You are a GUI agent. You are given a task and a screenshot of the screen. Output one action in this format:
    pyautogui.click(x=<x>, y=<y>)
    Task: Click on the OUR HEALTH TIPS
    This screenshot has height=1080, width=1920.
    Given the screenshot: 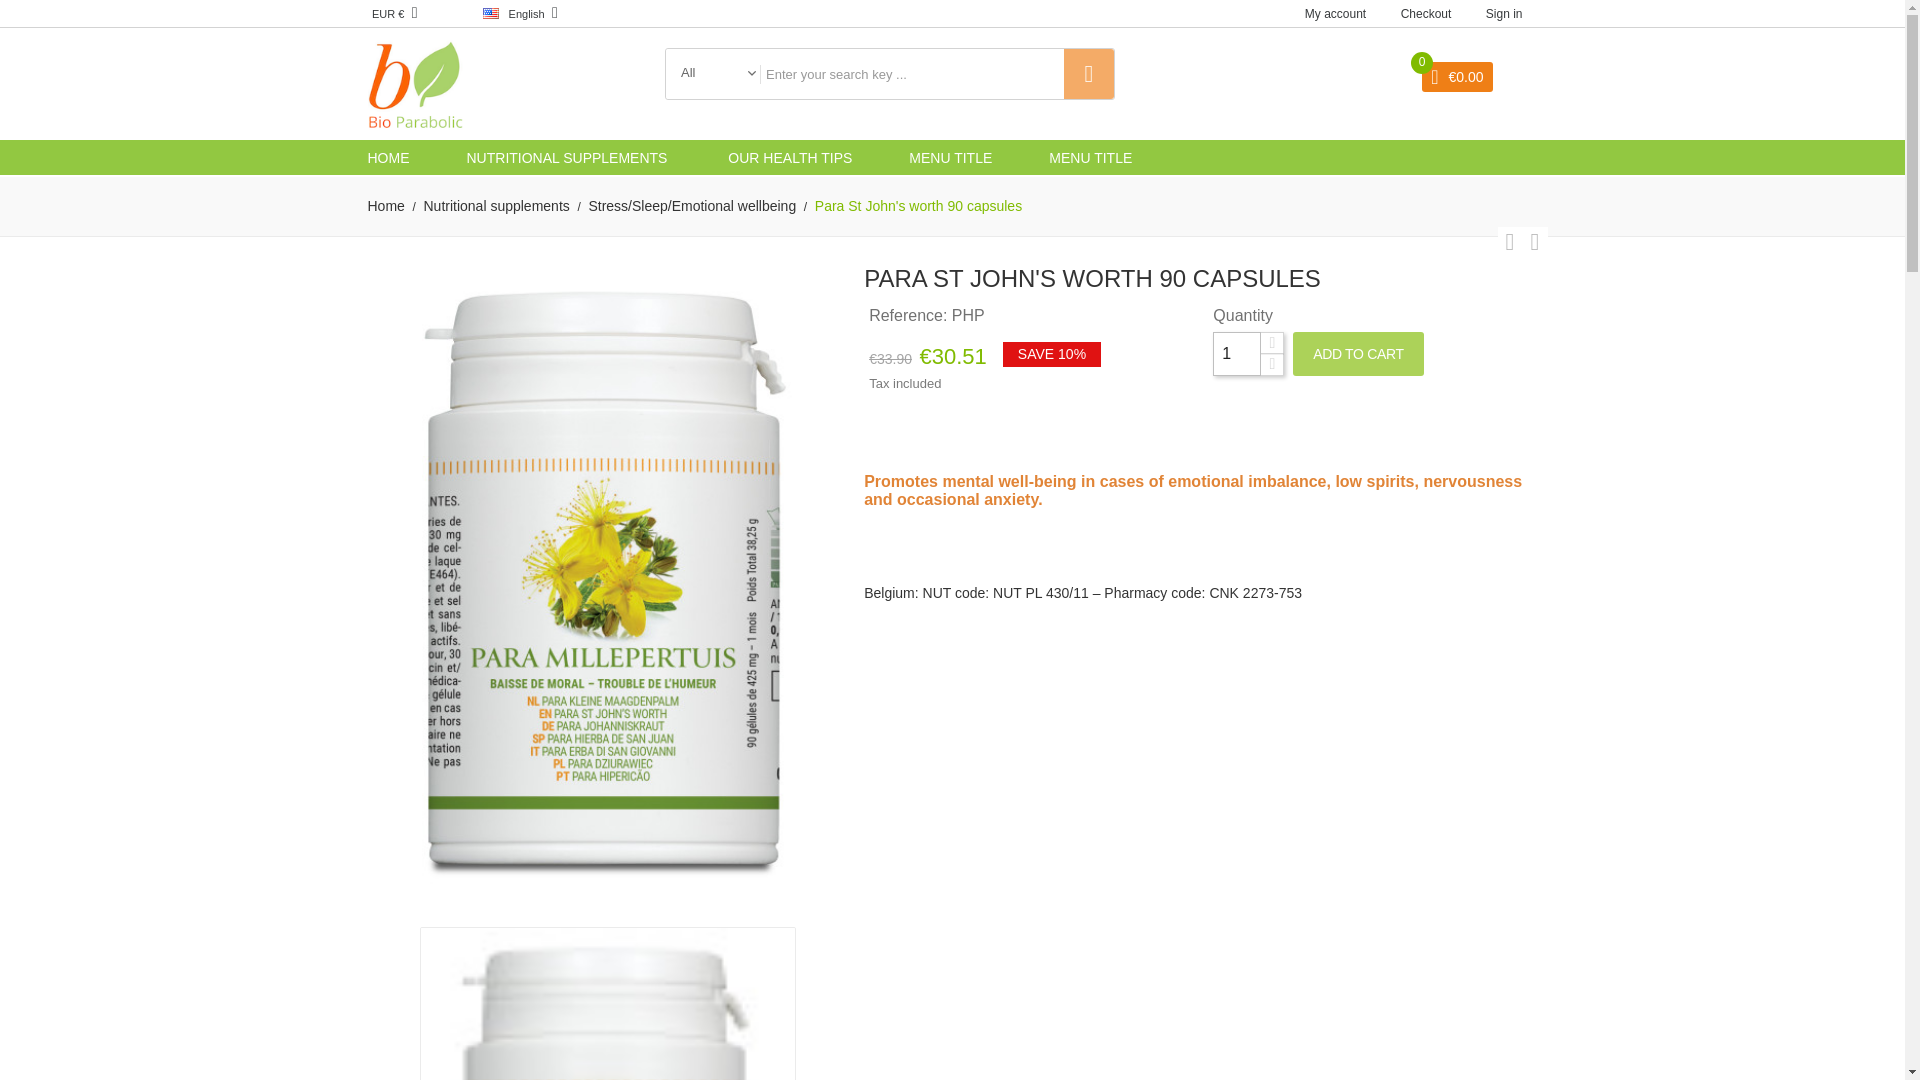 What is the action you would take?
    pyautogui.click(x=790, y=158)
    